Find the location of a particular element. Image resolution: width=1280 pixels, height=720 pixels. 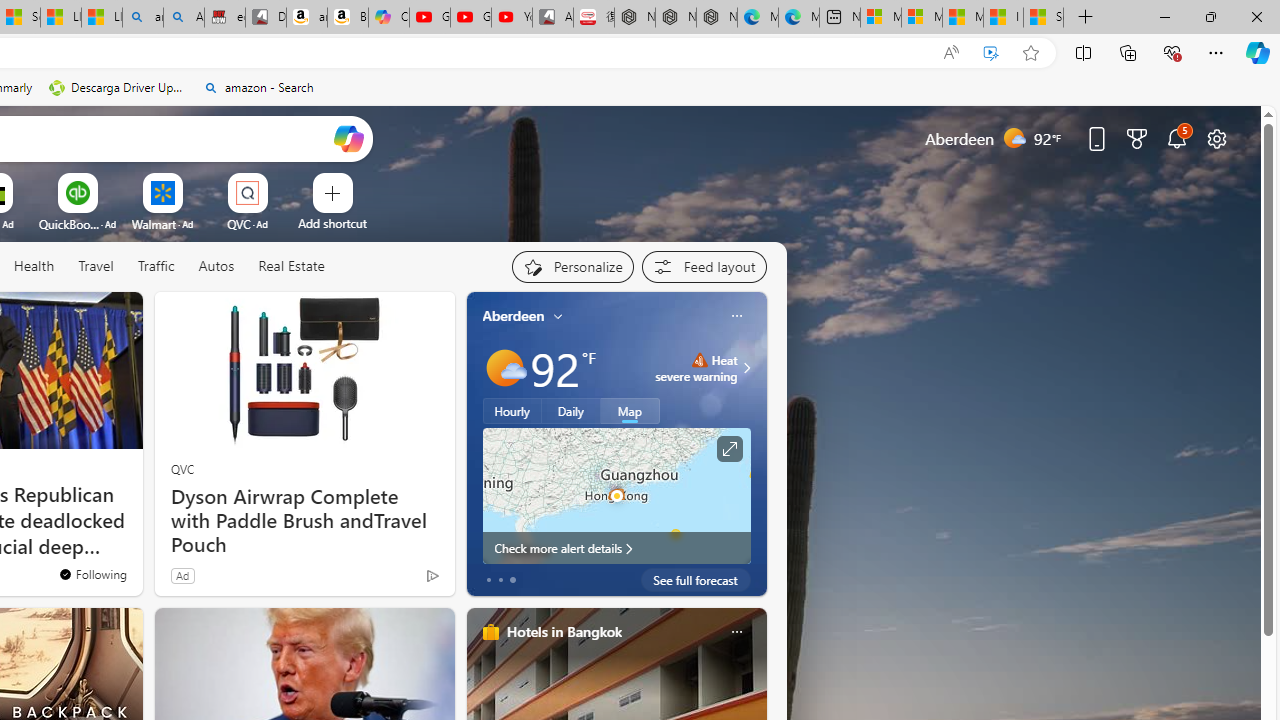

next is located at coordinates (756, 444).